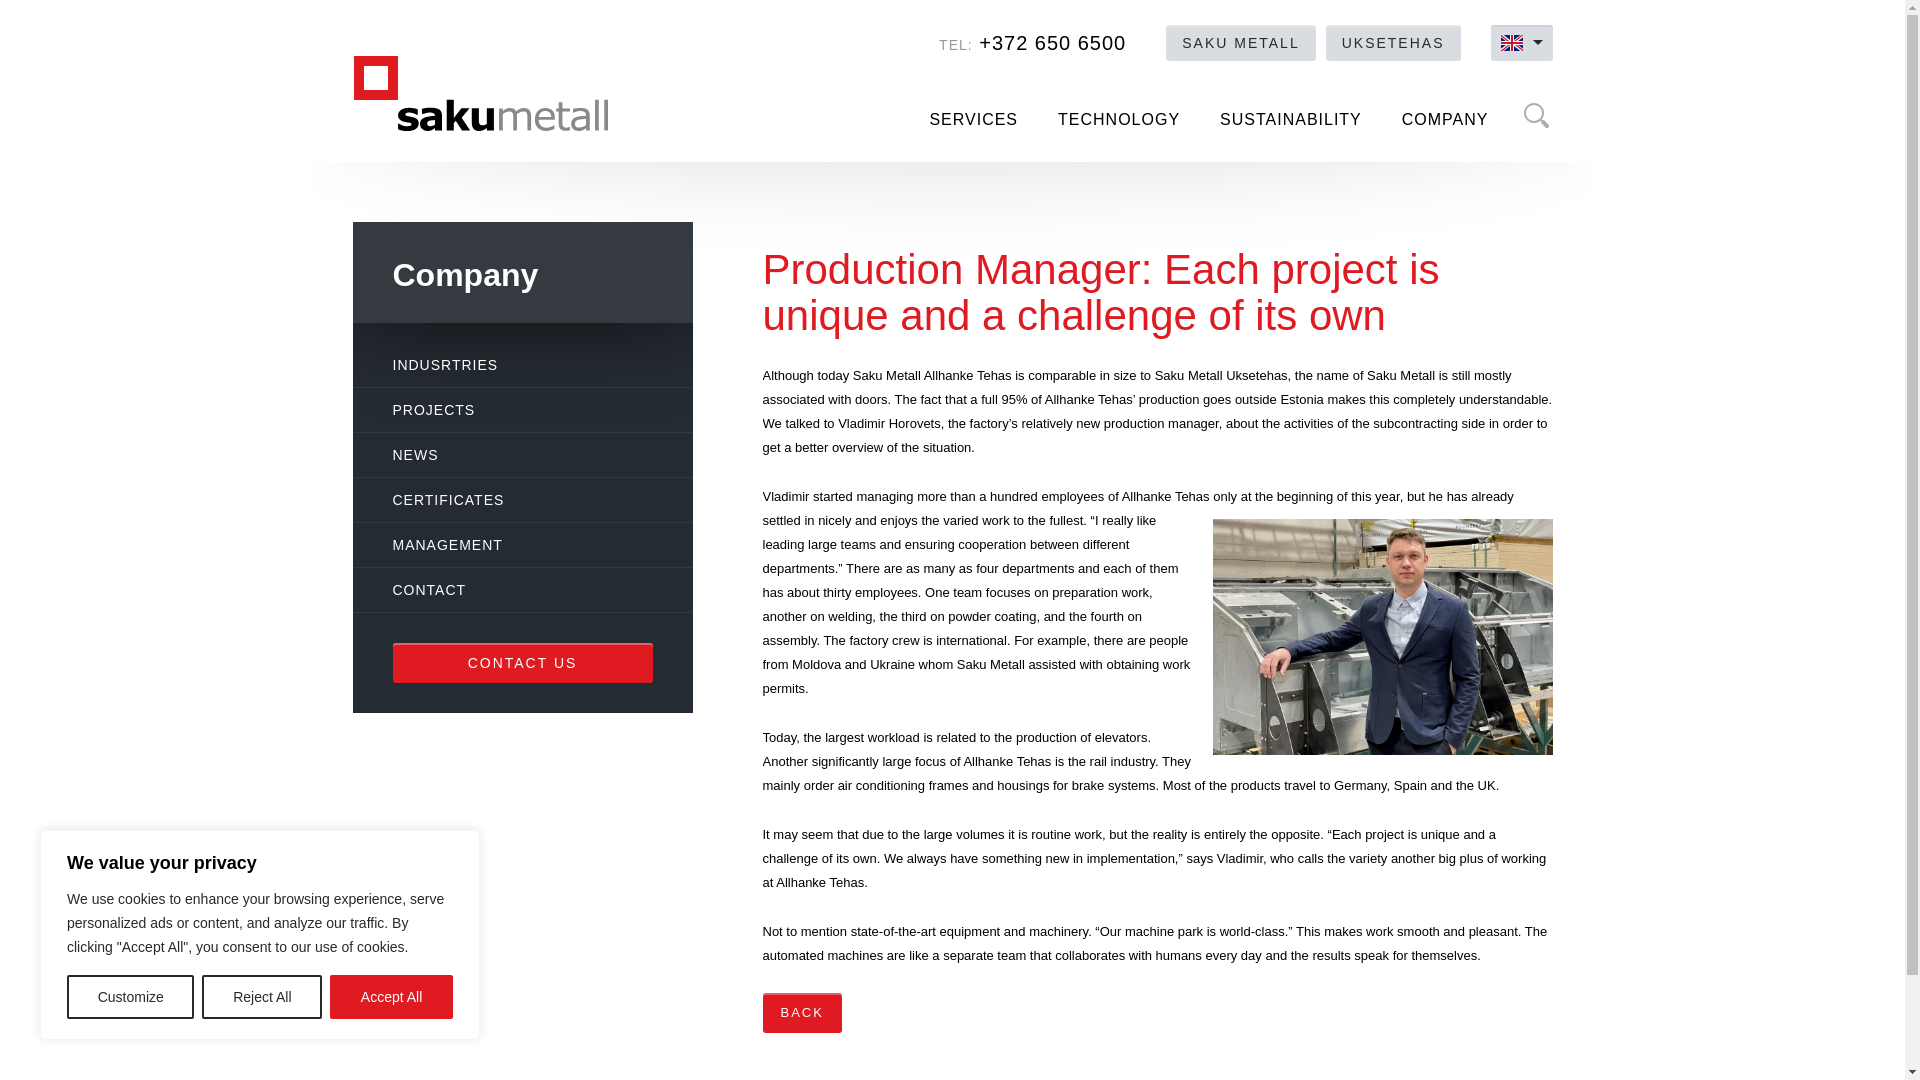 The width and height of the screenshot is (1920, 1080). Describe the element at coordinates (517, 500) in the screenshot. I see `CERTIFICATES` at that location.